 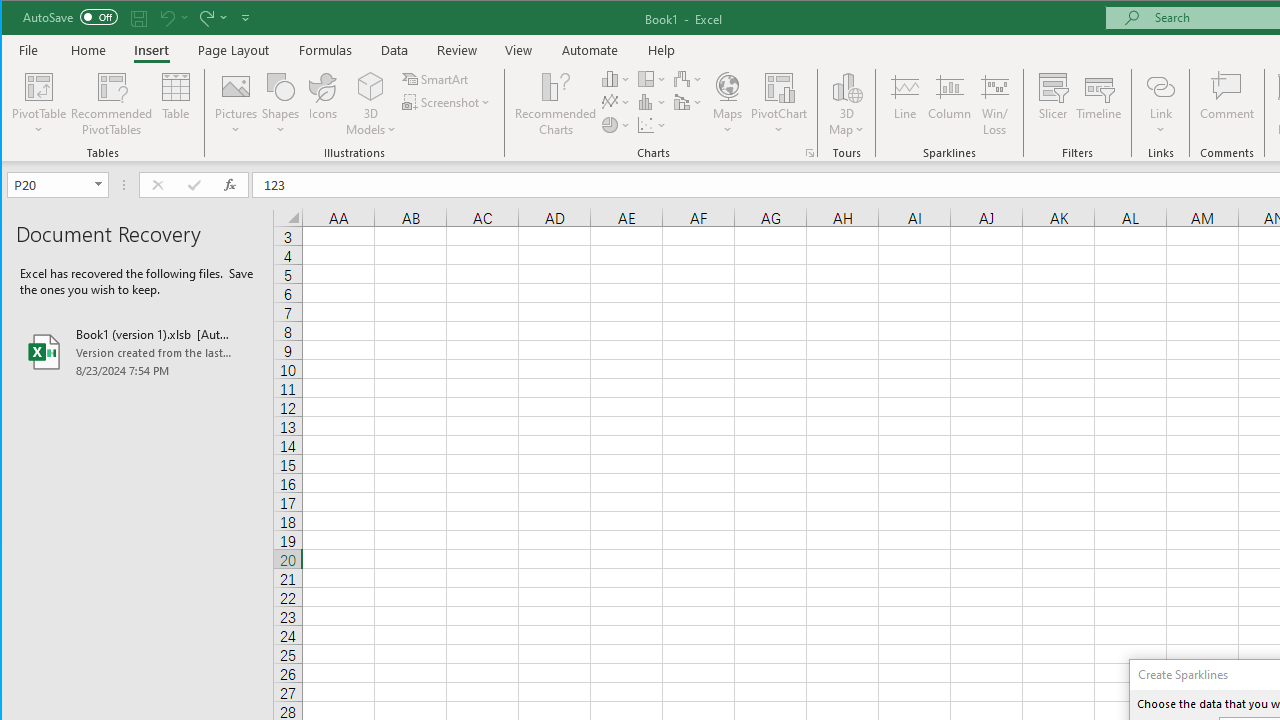 What do you see at coordinates (779, 86) in the screenshot?
I see `PivotChart` at bounding box center [779, 86].